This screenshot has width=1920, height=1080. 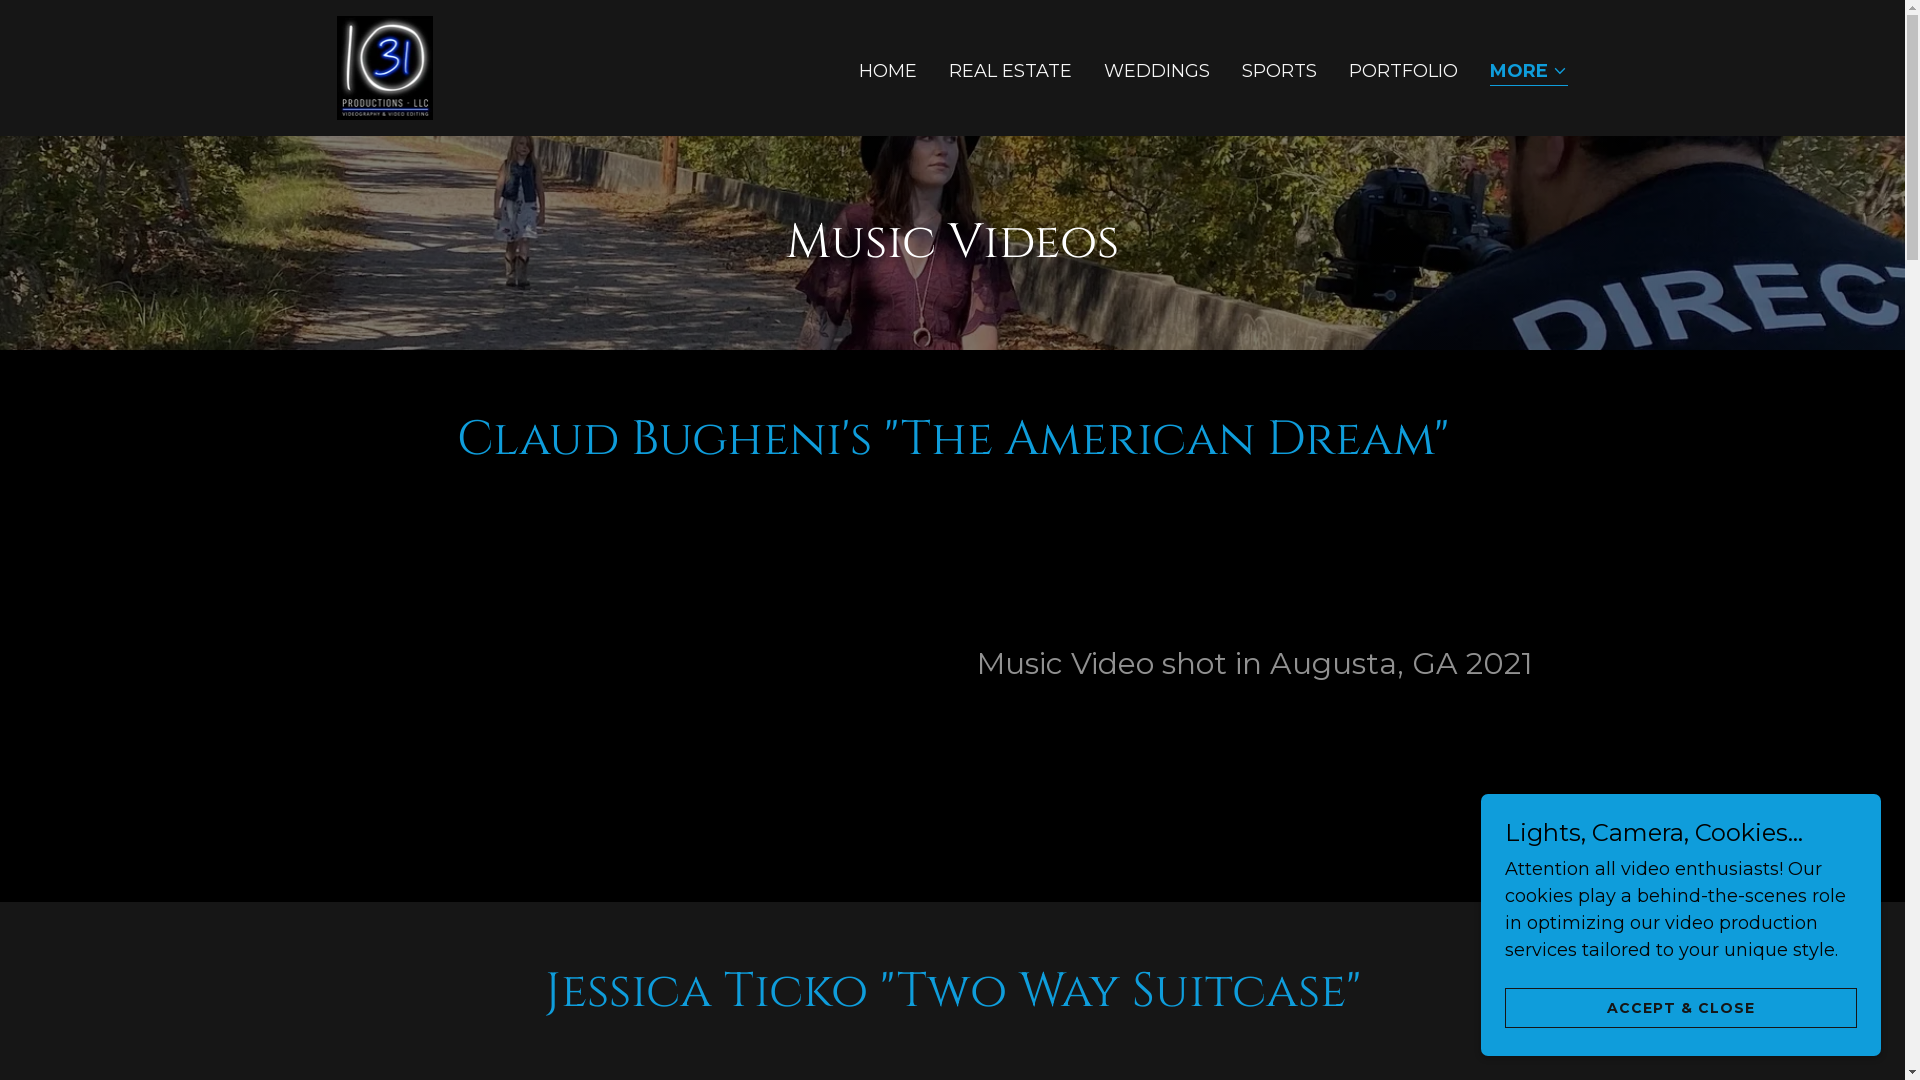 I want to click on HOME, so click(x=888, y=70).